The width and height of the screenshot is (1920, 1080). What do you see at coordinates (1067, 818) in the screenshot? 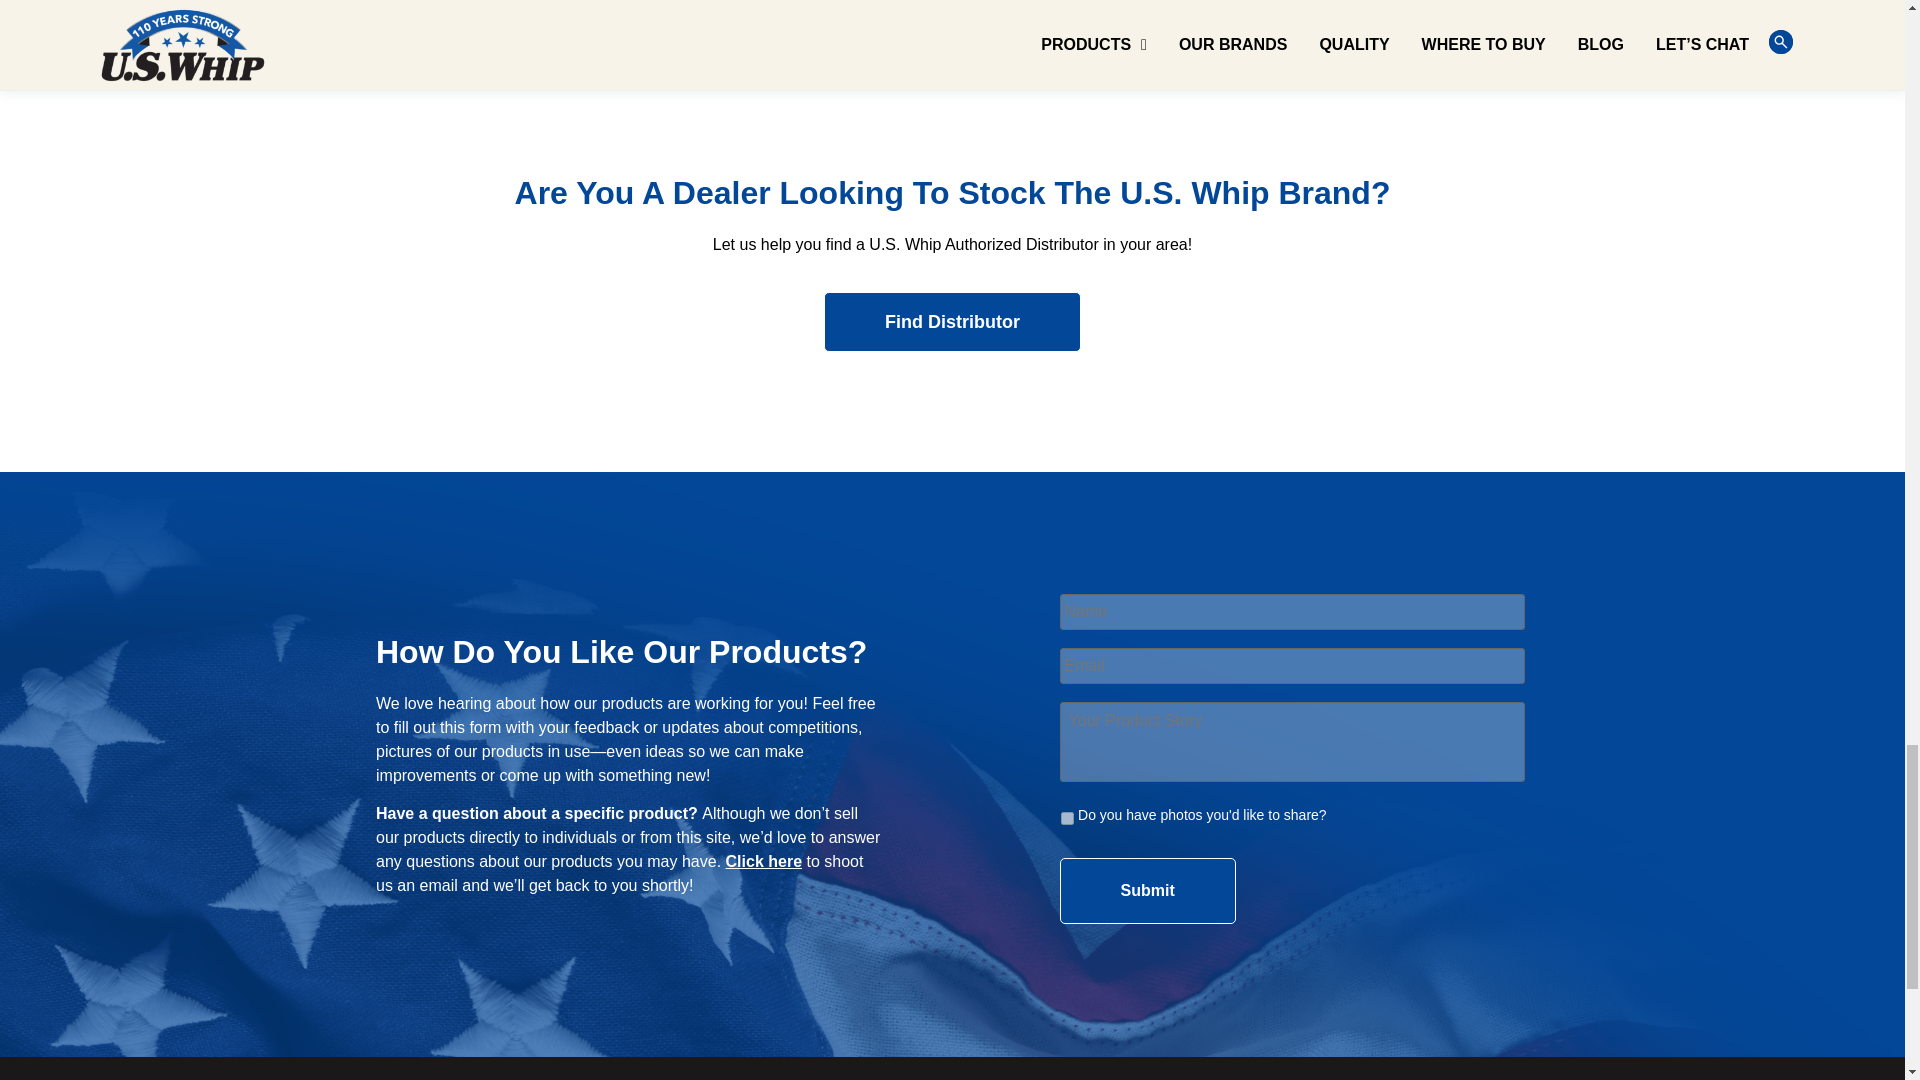
I see `Do you have photos you'd like to share?` at bounding box center [1067, 818].